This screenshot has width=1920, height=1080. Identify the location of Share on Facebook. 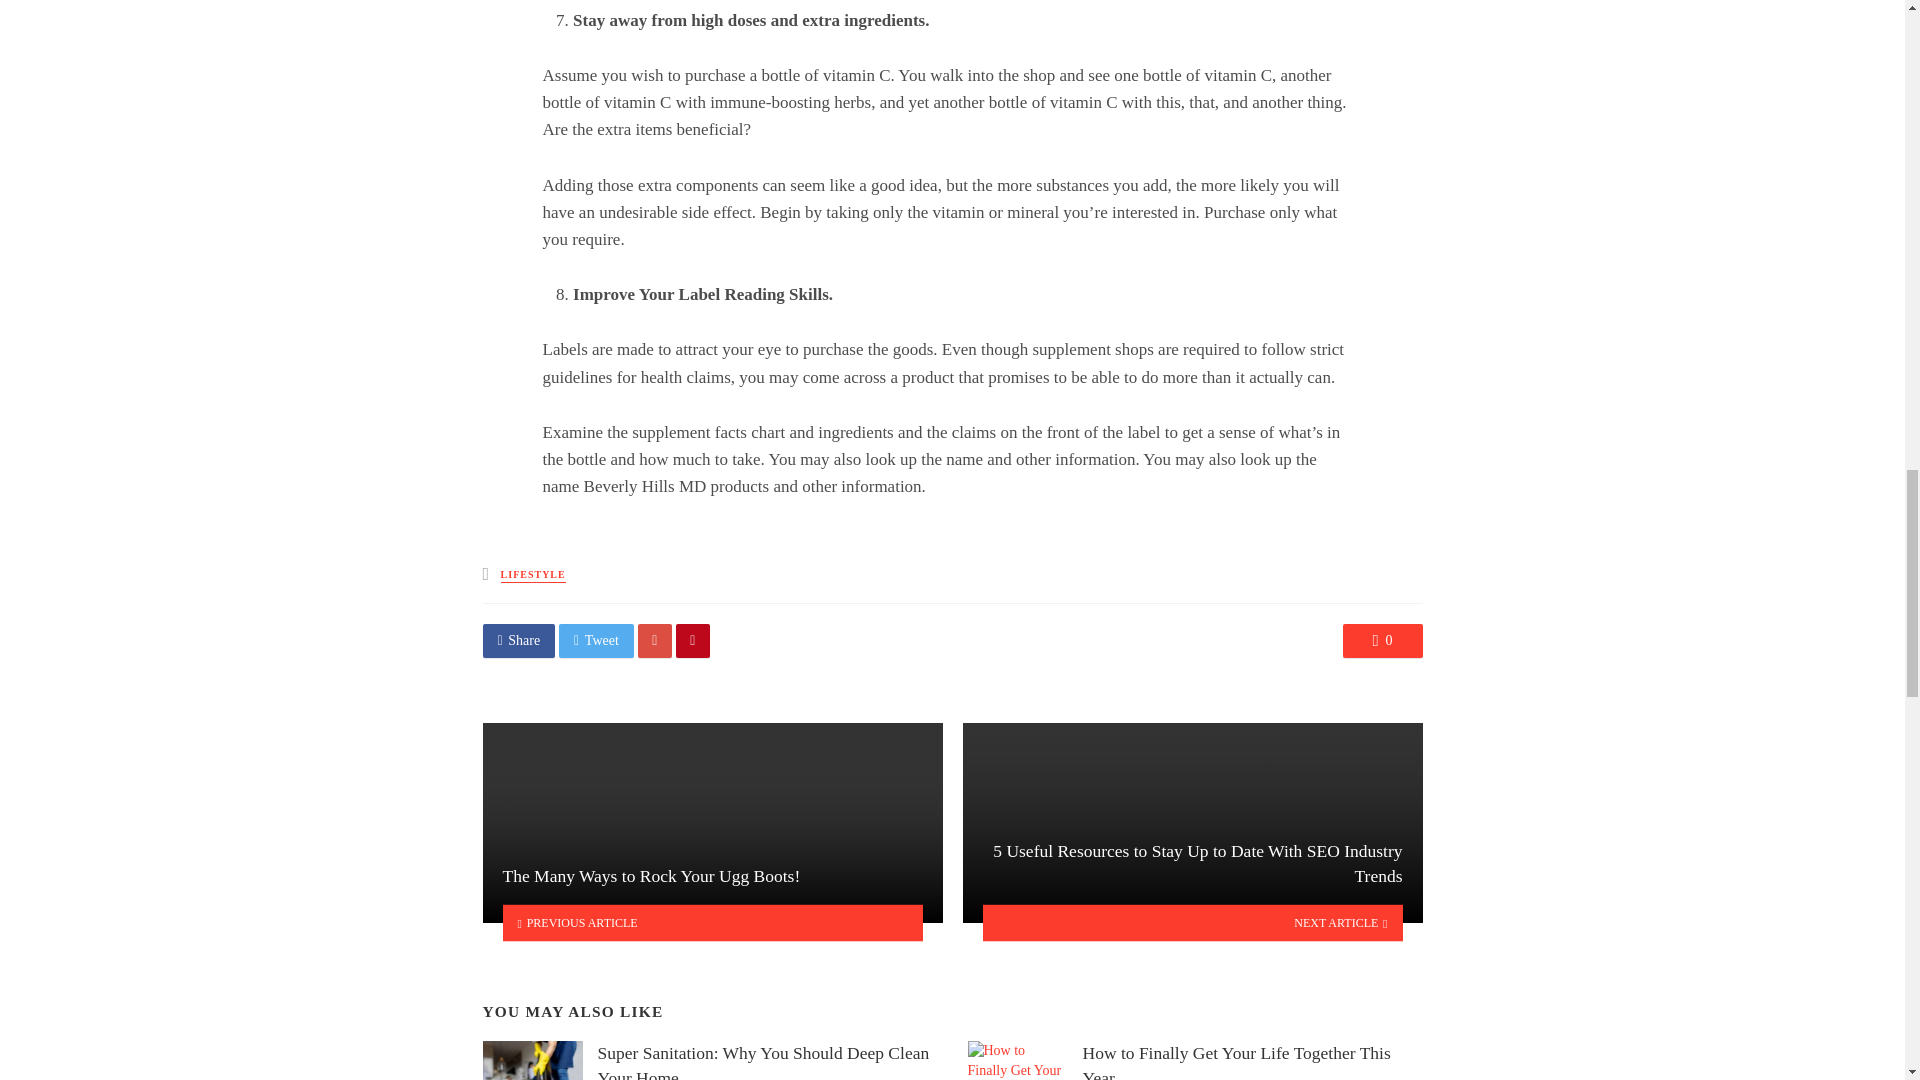
(518, 640).